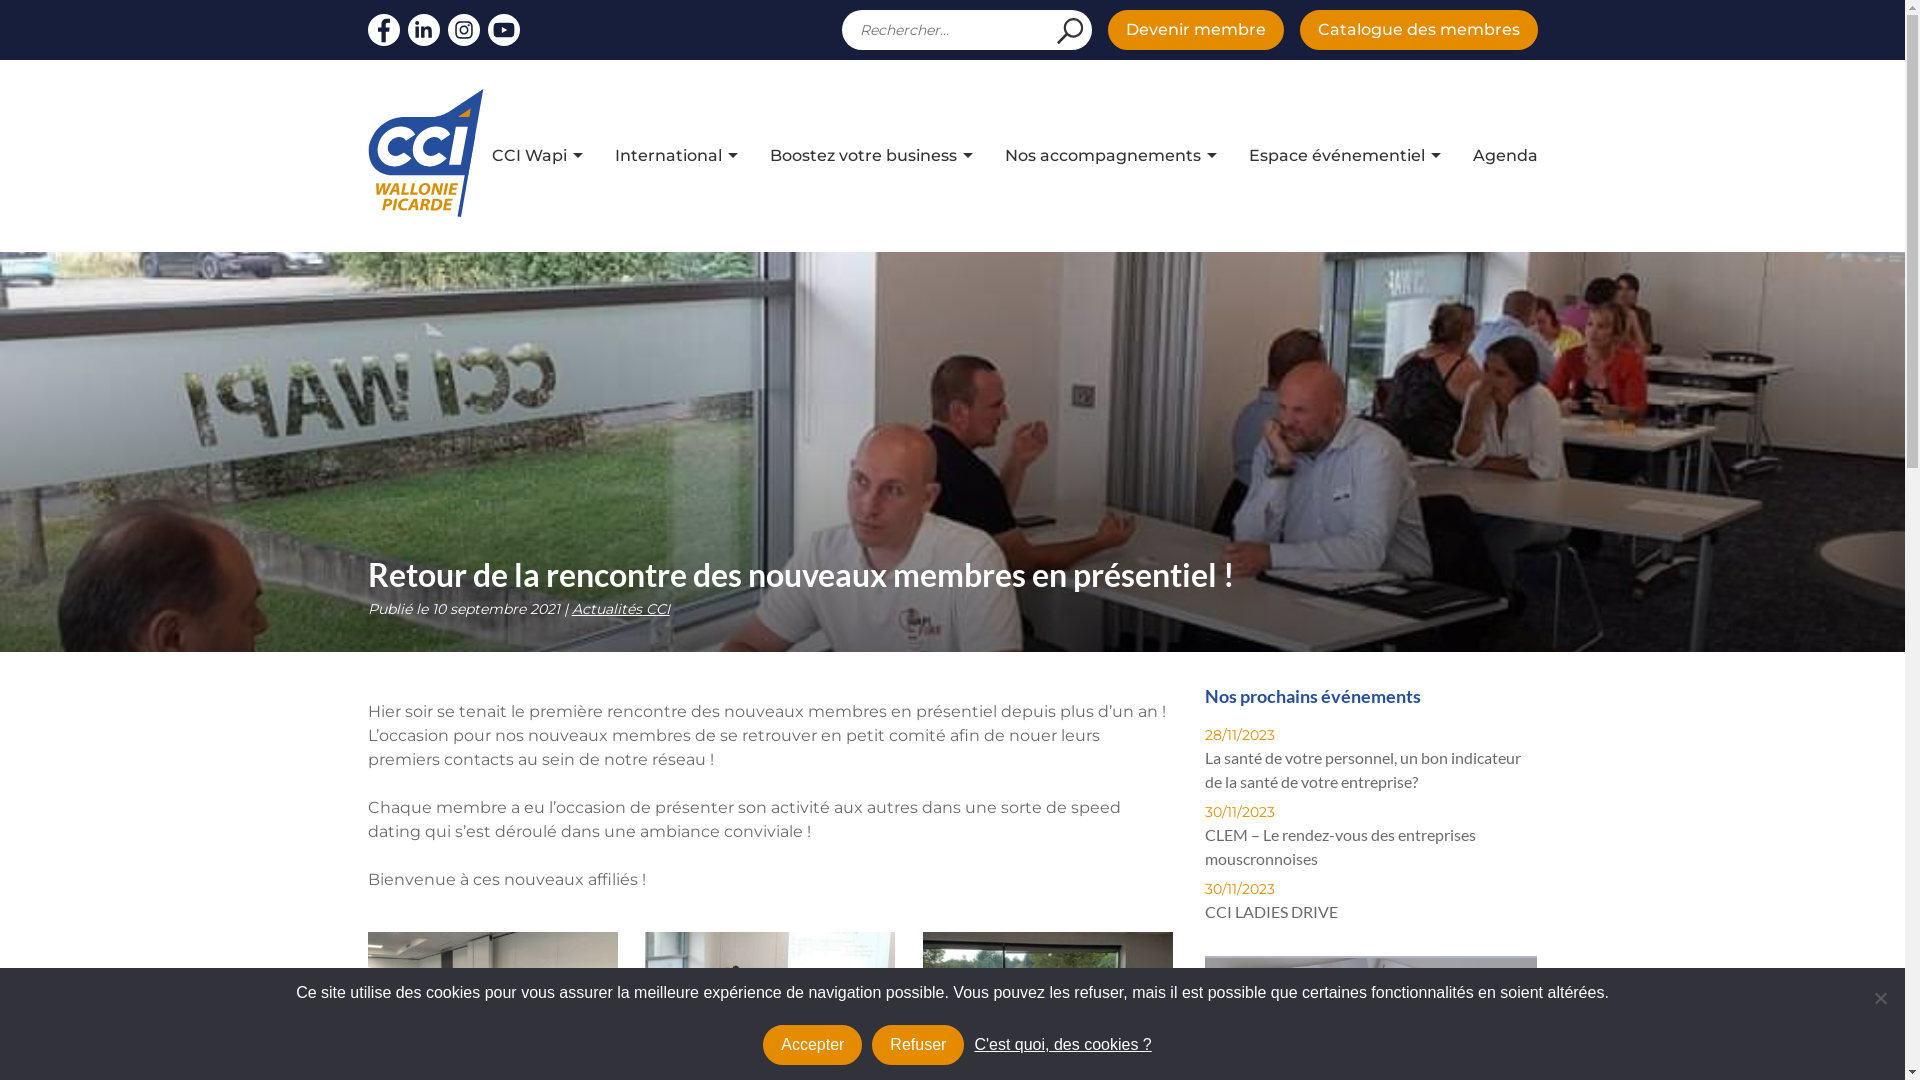 This screenshot has height=1080, width=1920. Describe the element at coordinates (812, 1045) in the screenshot. I see `Accepter` at that location.